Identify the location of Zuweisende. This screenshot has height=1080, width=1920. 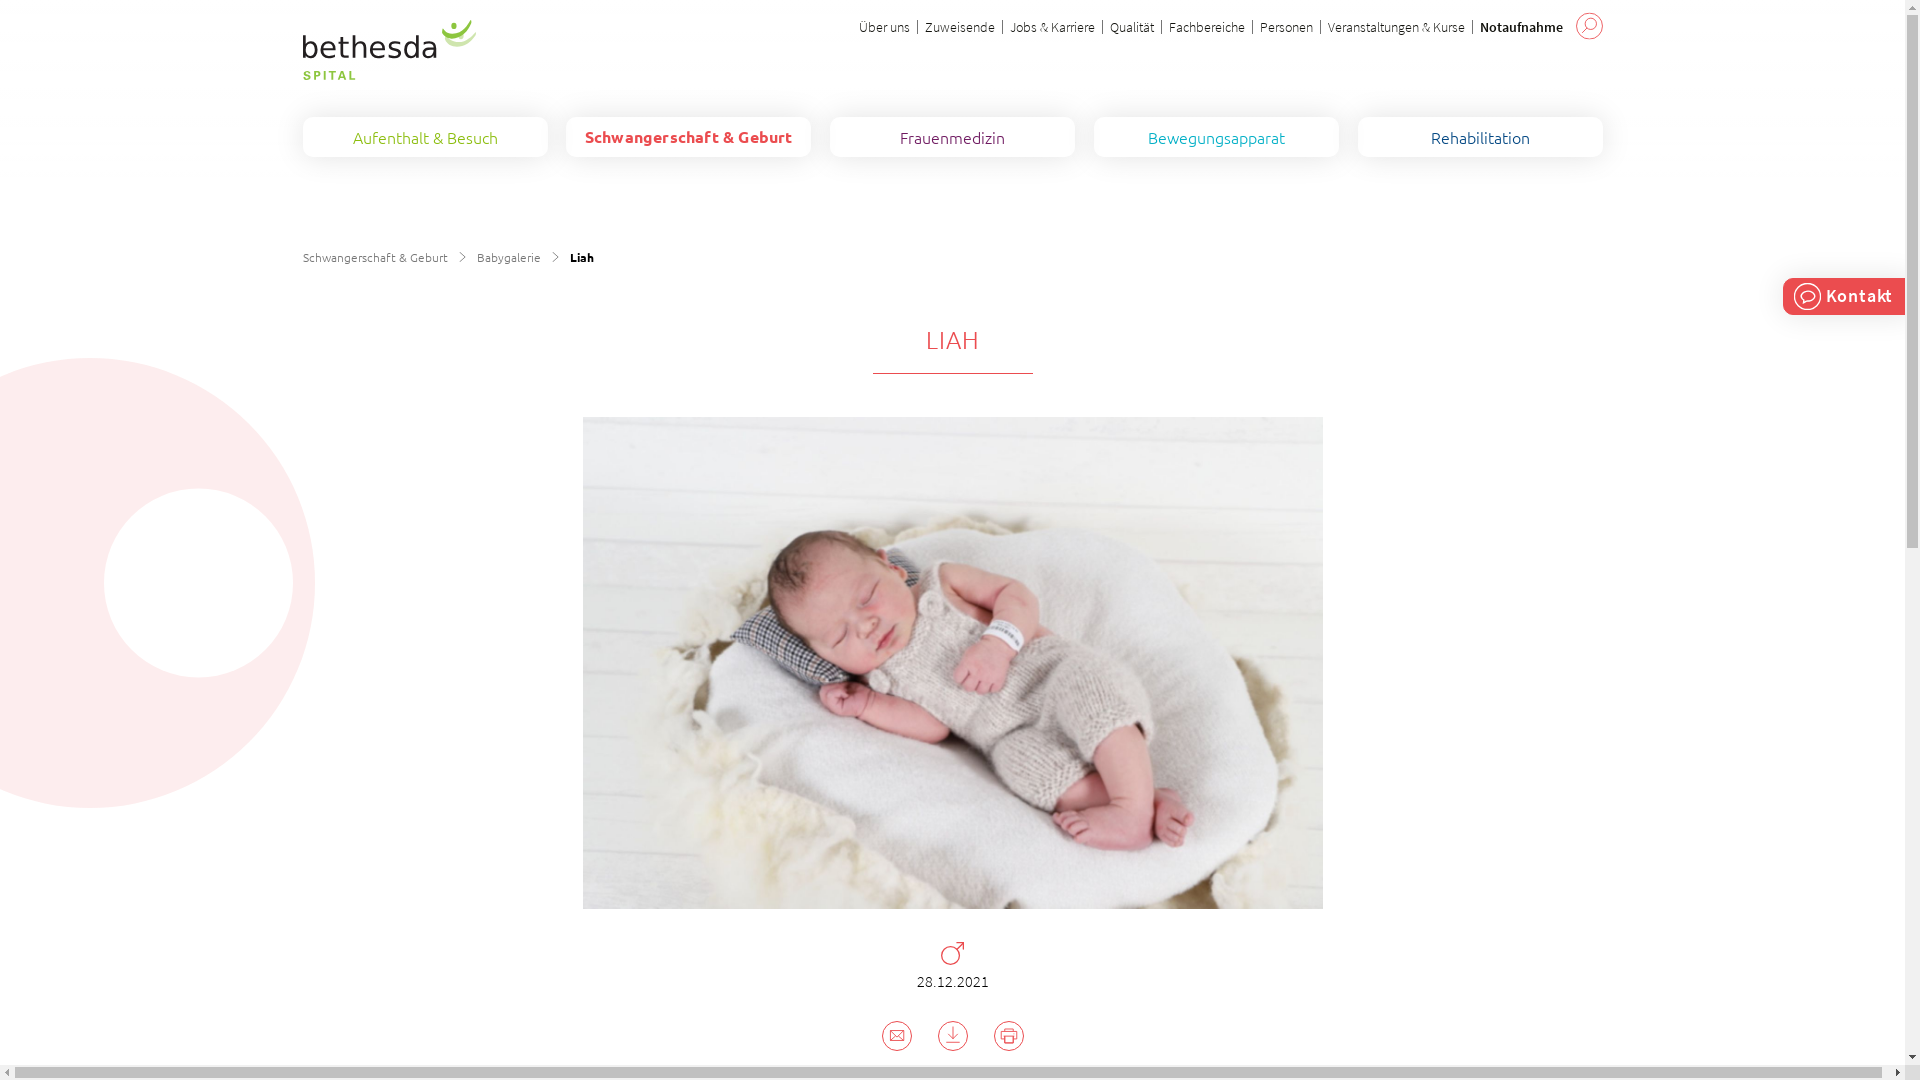
(959, 27).